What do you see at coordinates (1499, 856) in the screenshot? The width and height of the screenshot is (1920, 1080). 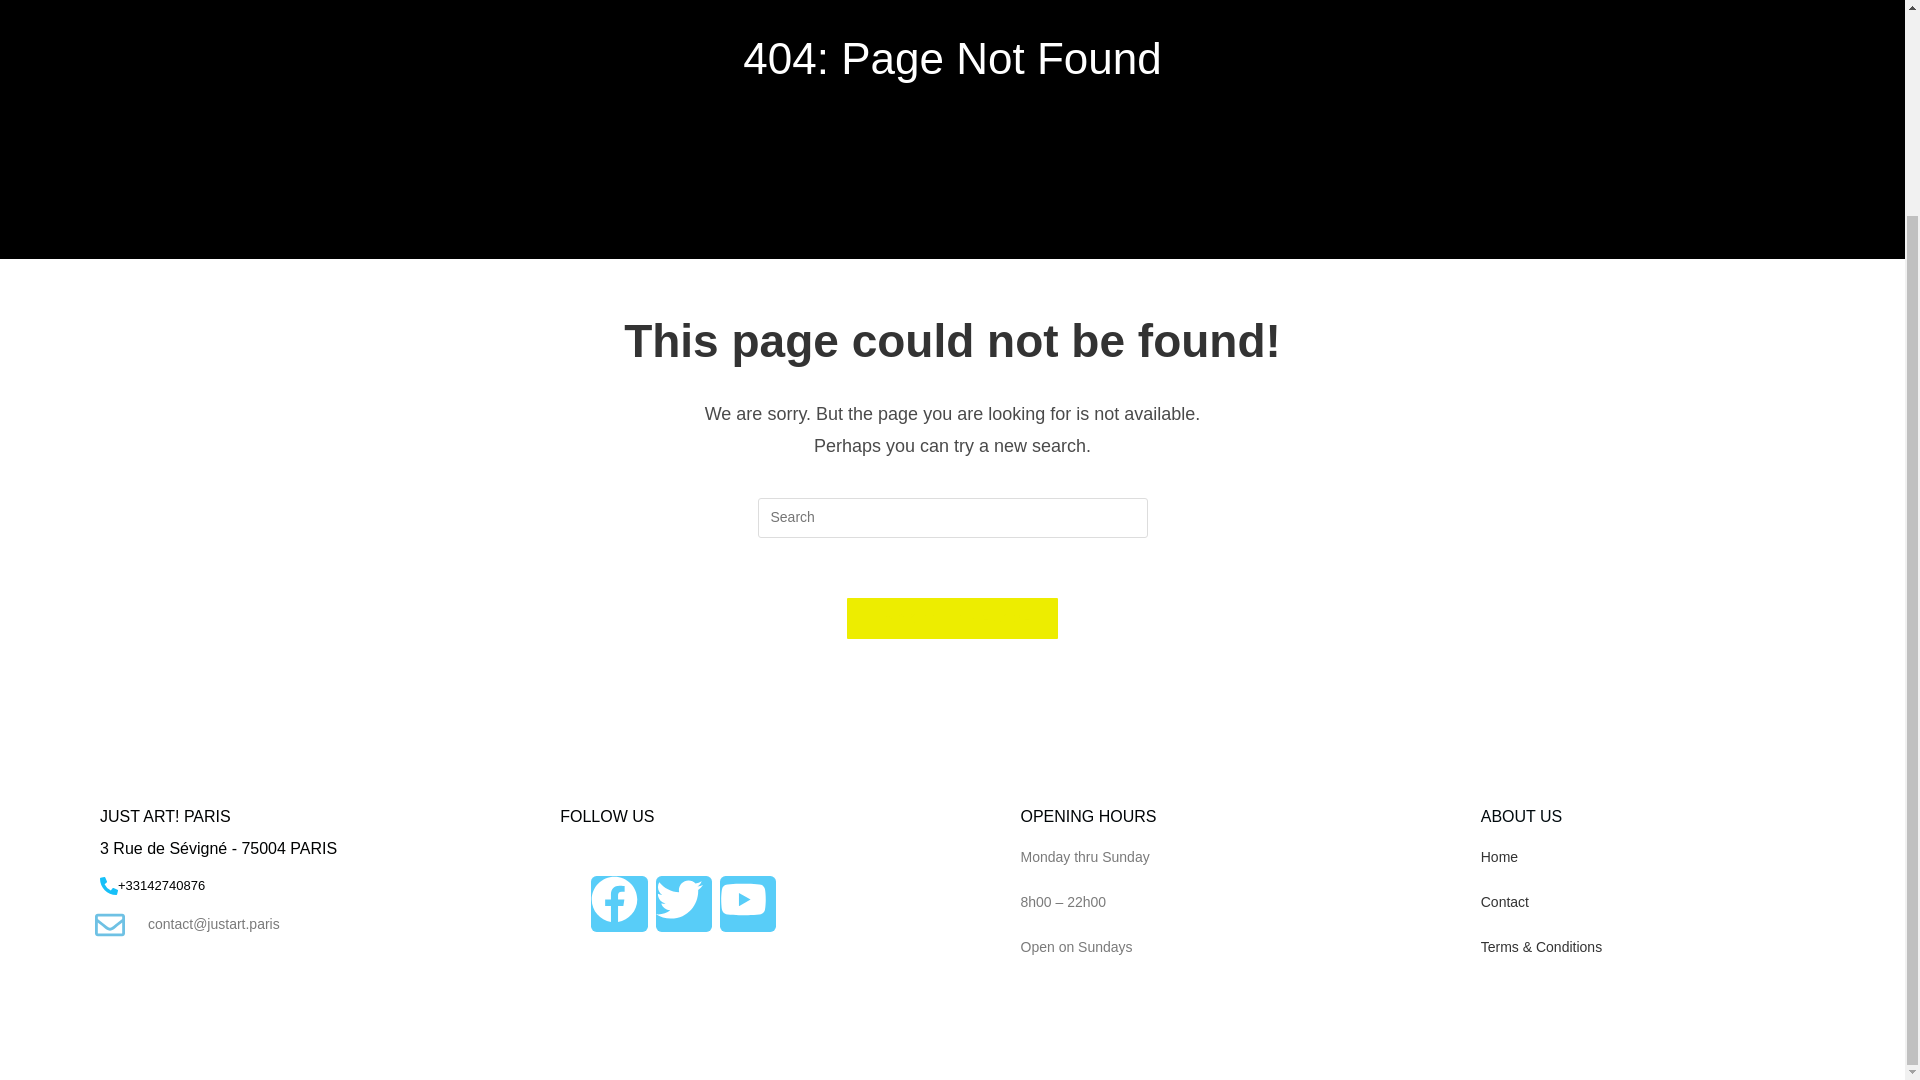 I see `Home` at bounding box center [1499, 856].